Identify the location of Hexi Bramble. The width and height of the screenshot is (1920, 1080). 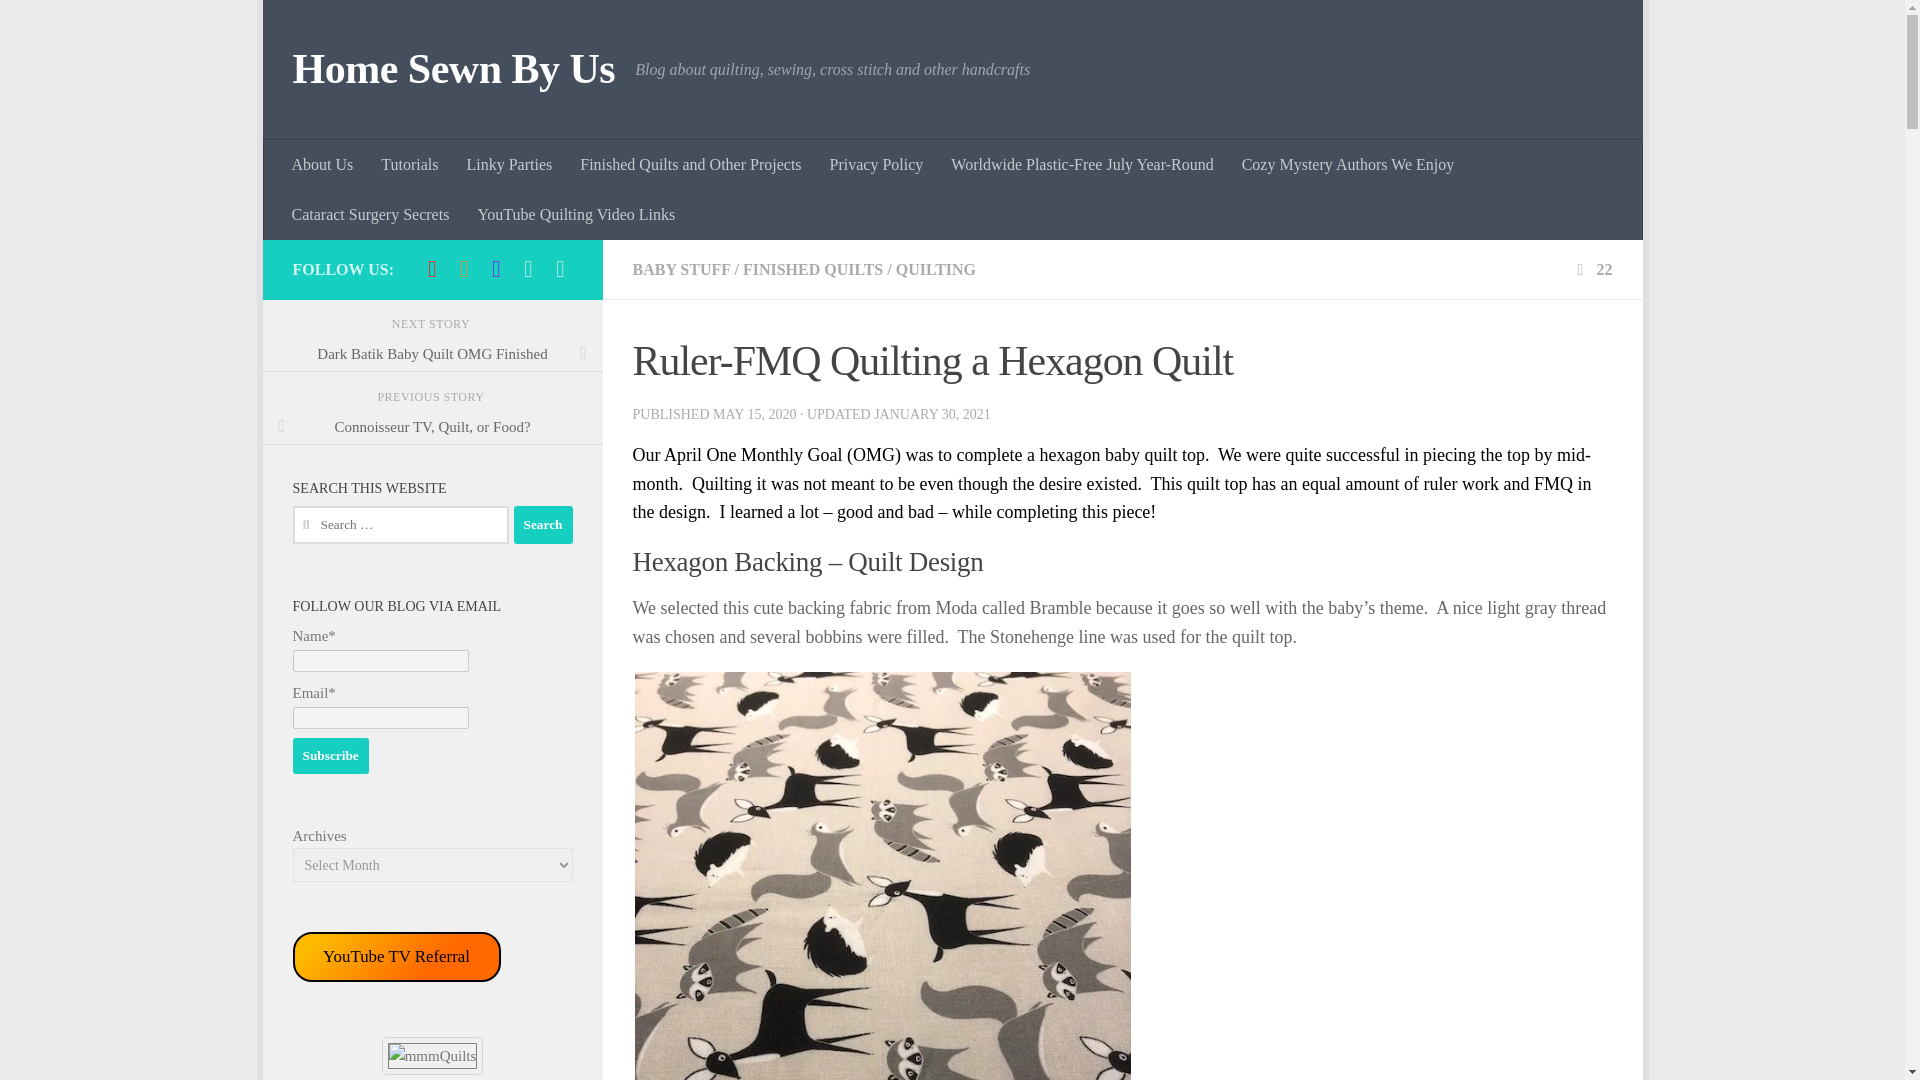
(882, 876).